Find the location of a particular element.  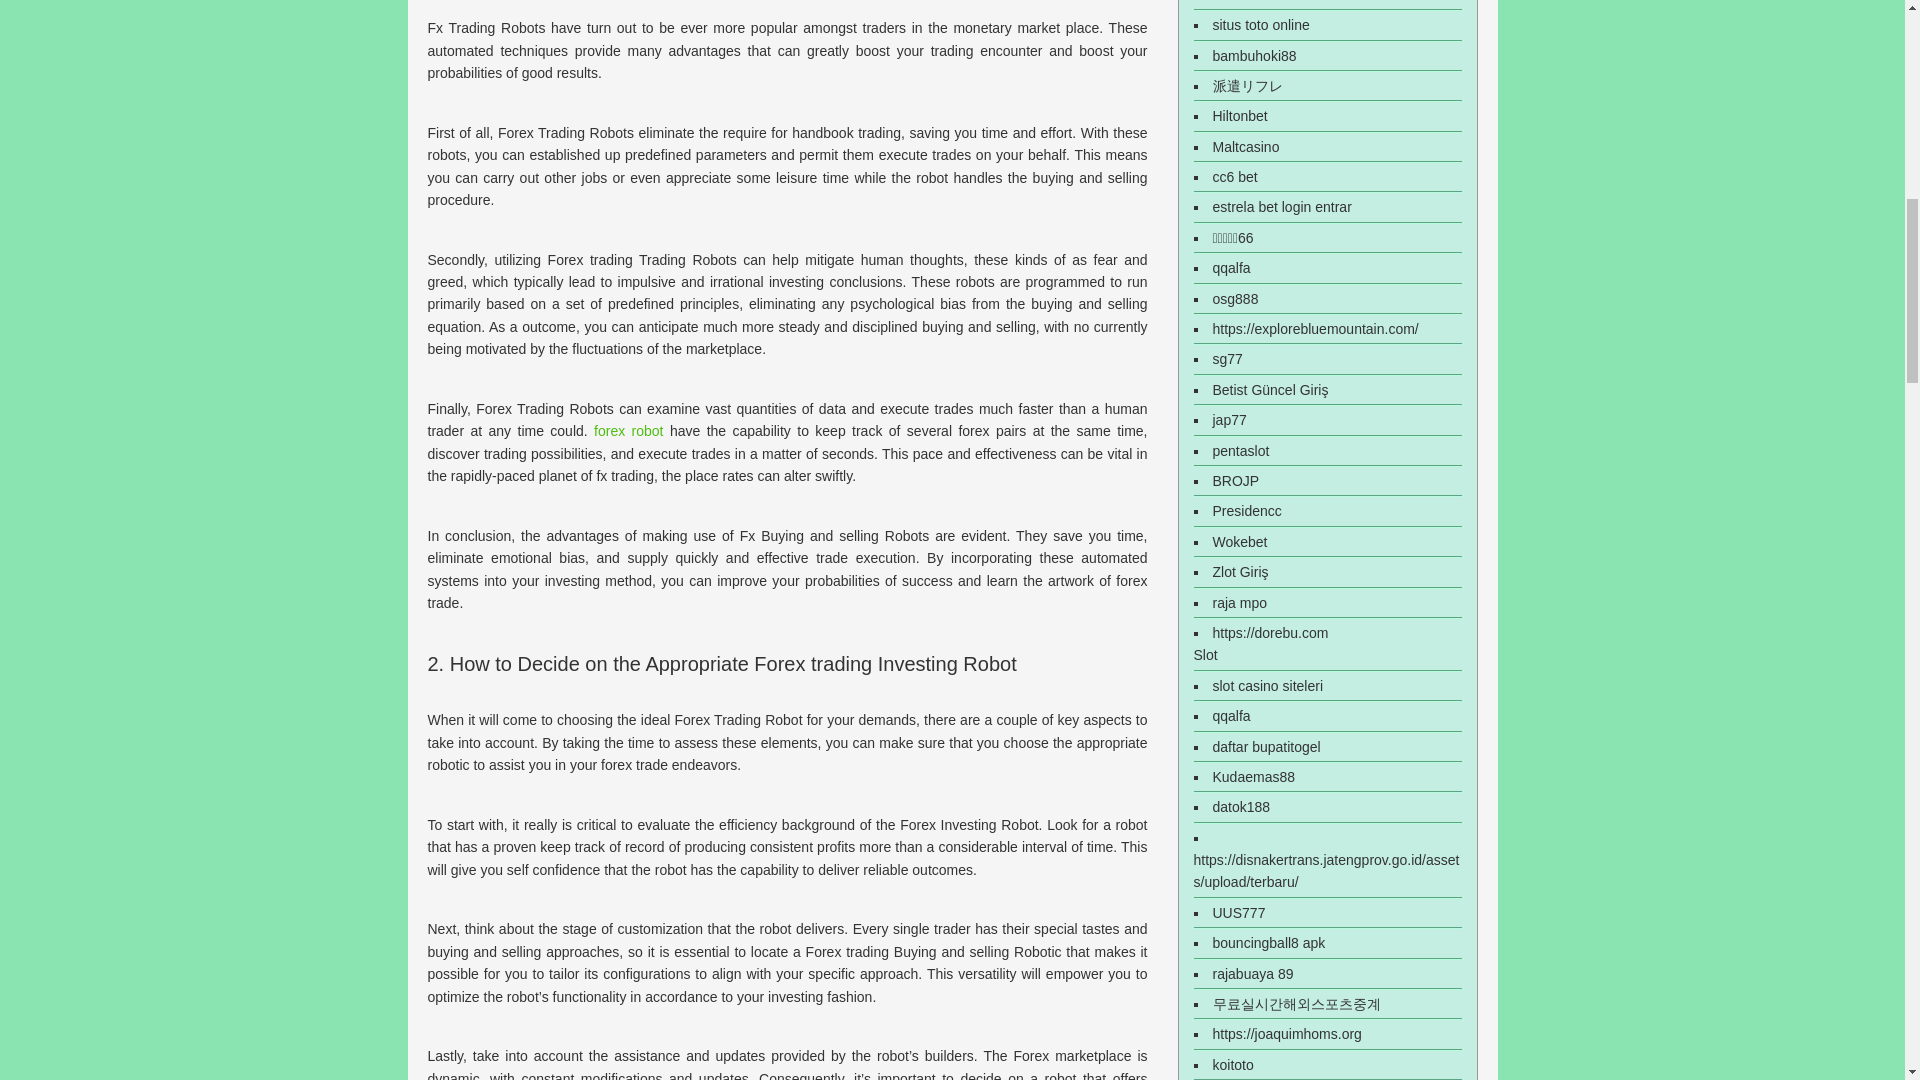

cc6 bet is located at coordinates (1234, 176).